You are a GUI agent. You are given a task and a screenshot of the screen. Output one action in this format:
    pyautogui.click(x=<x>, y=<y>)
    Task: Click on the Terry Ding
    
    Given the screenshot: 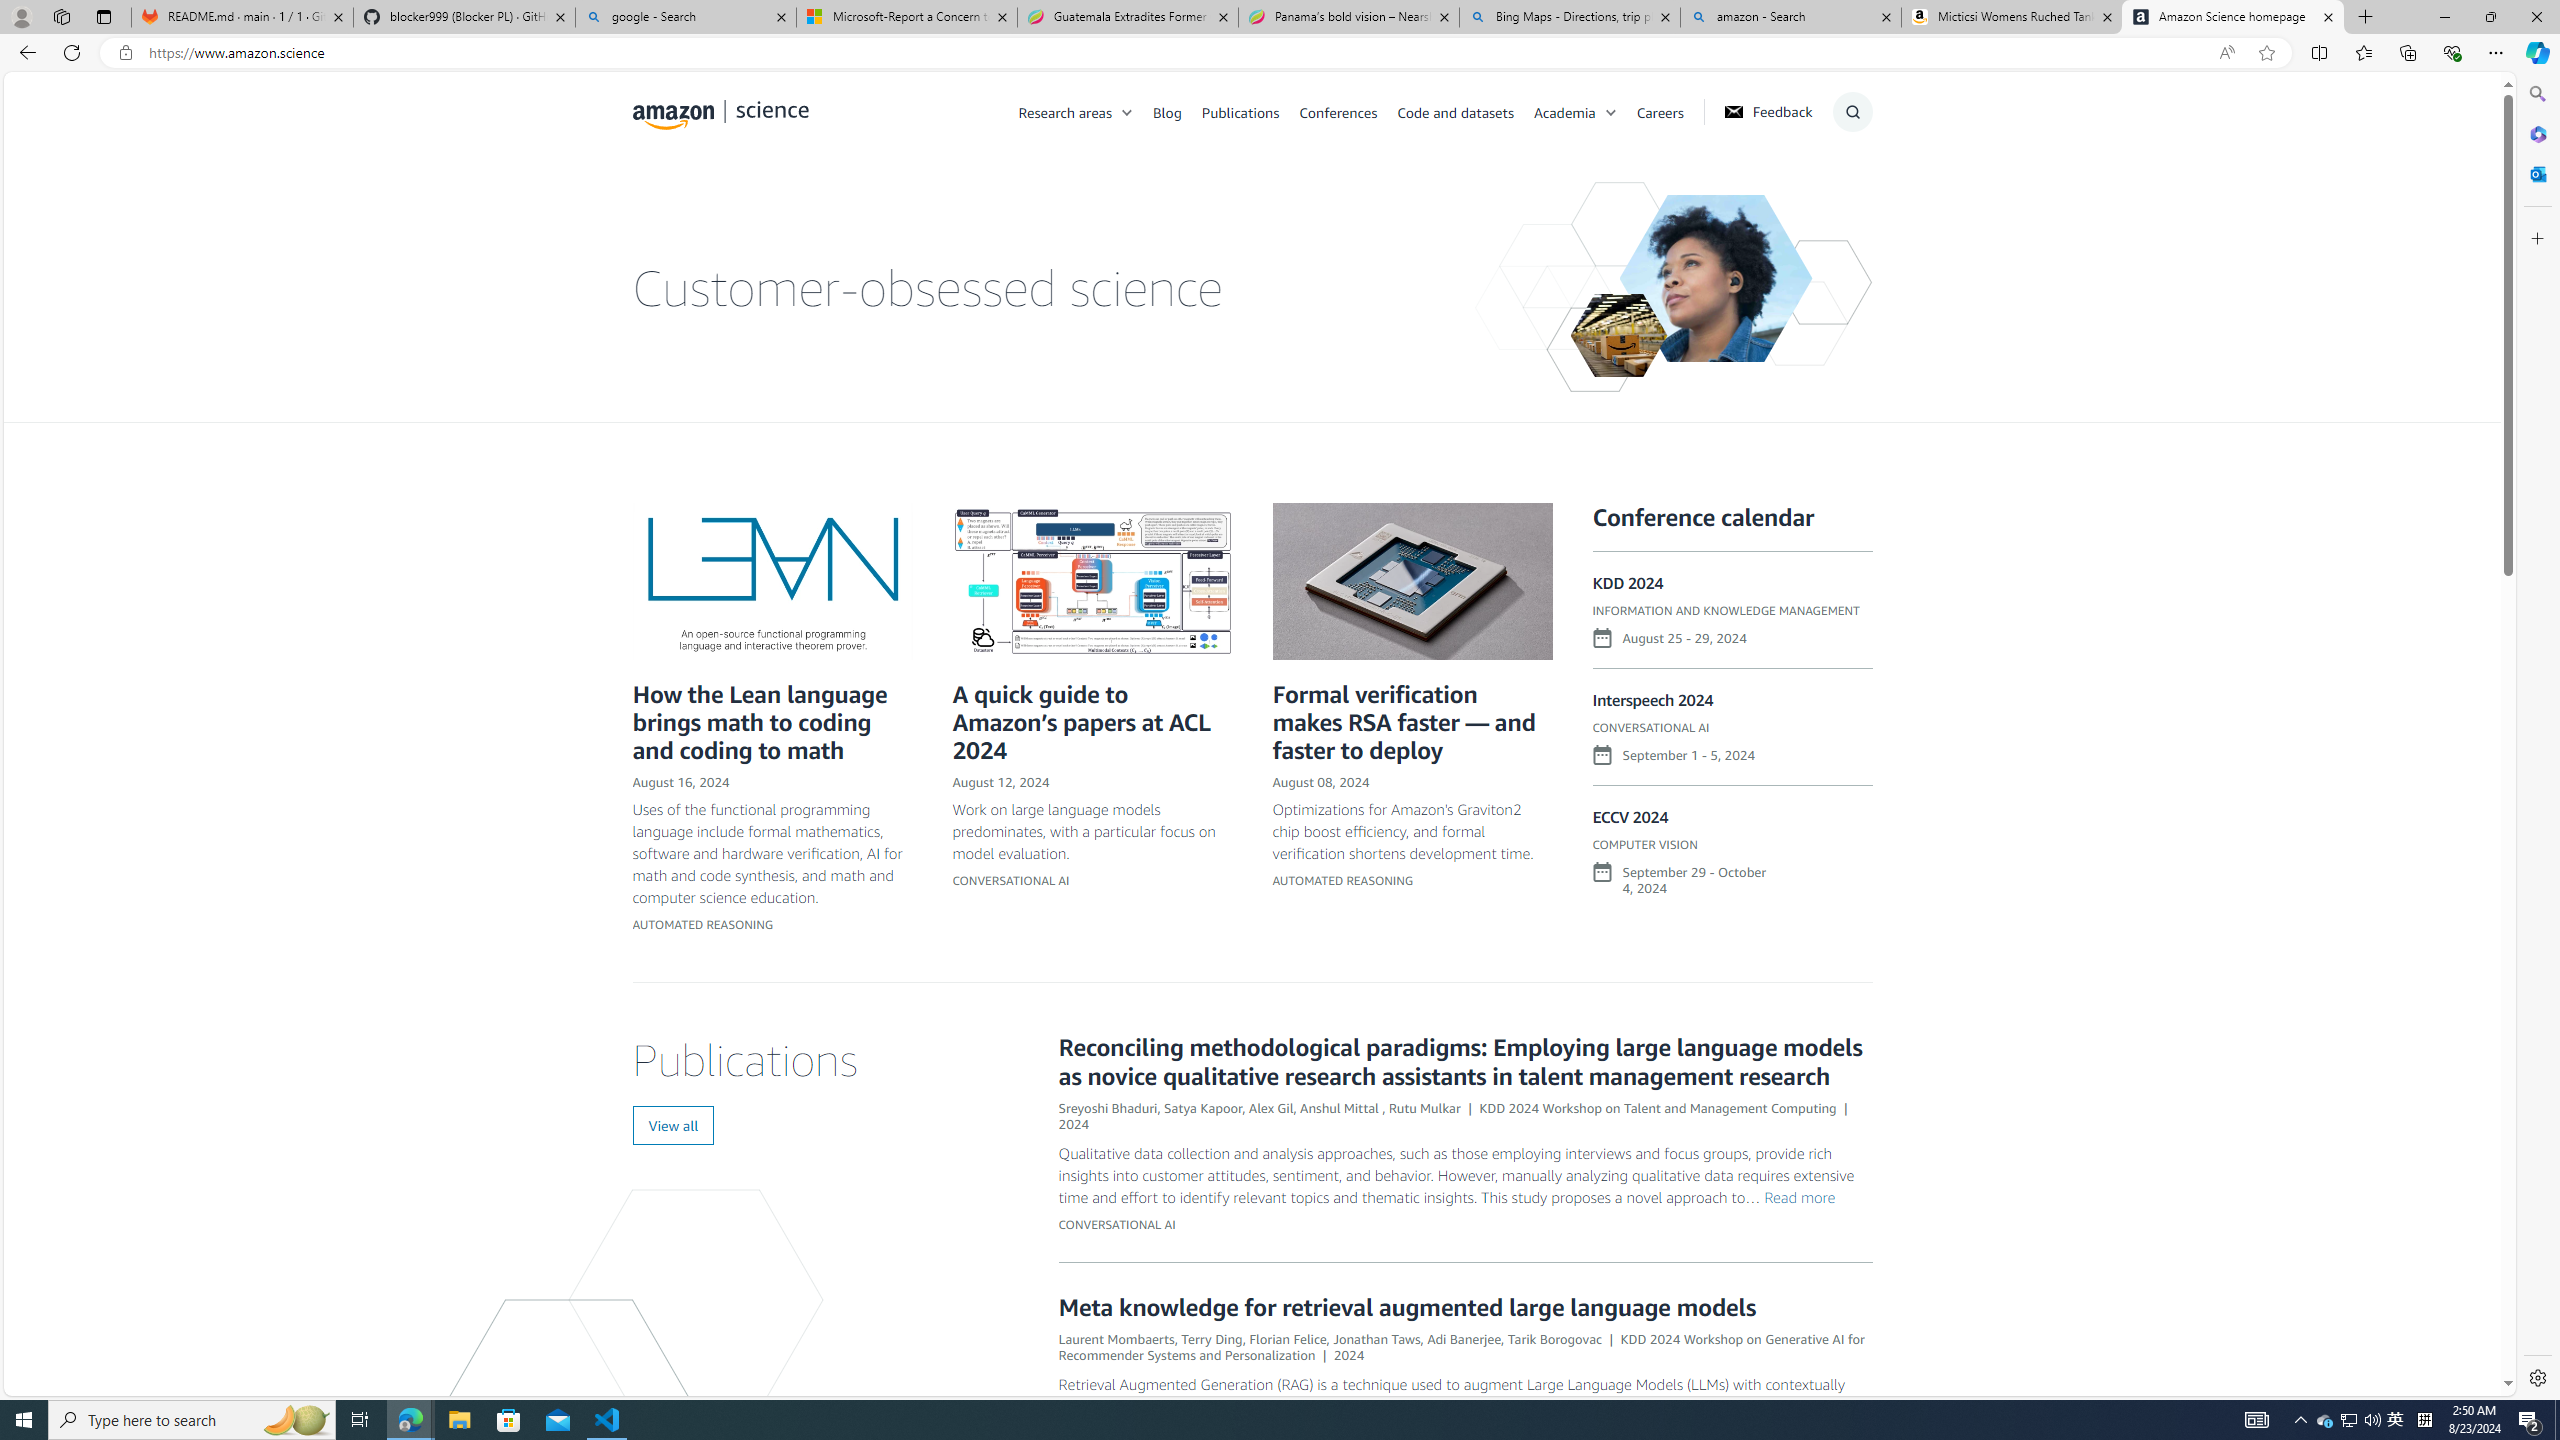 What is the action you would take?
    pyautogui.click(x=1212, y=1338)
    